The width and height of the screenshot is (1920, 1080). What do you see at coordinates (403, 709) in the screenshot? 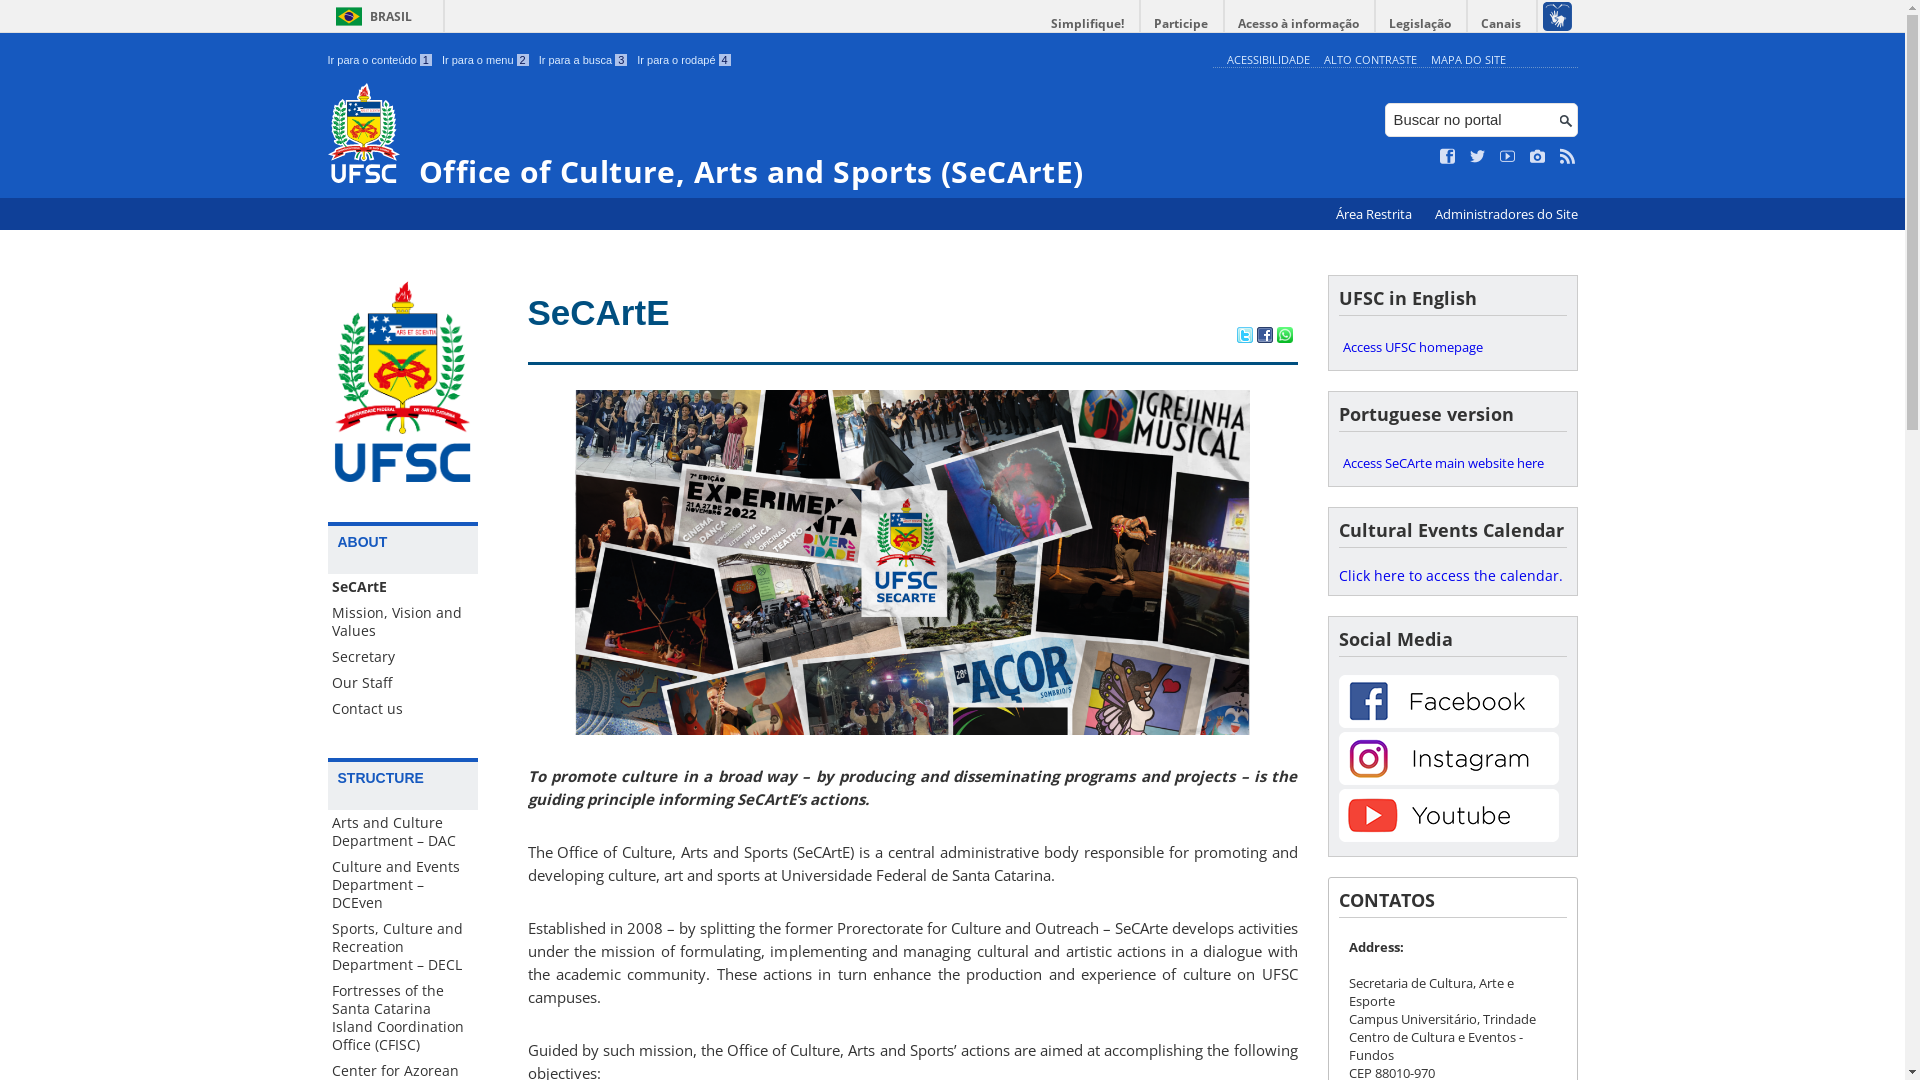
I see `Contact us` at bounding box center [403, 709].